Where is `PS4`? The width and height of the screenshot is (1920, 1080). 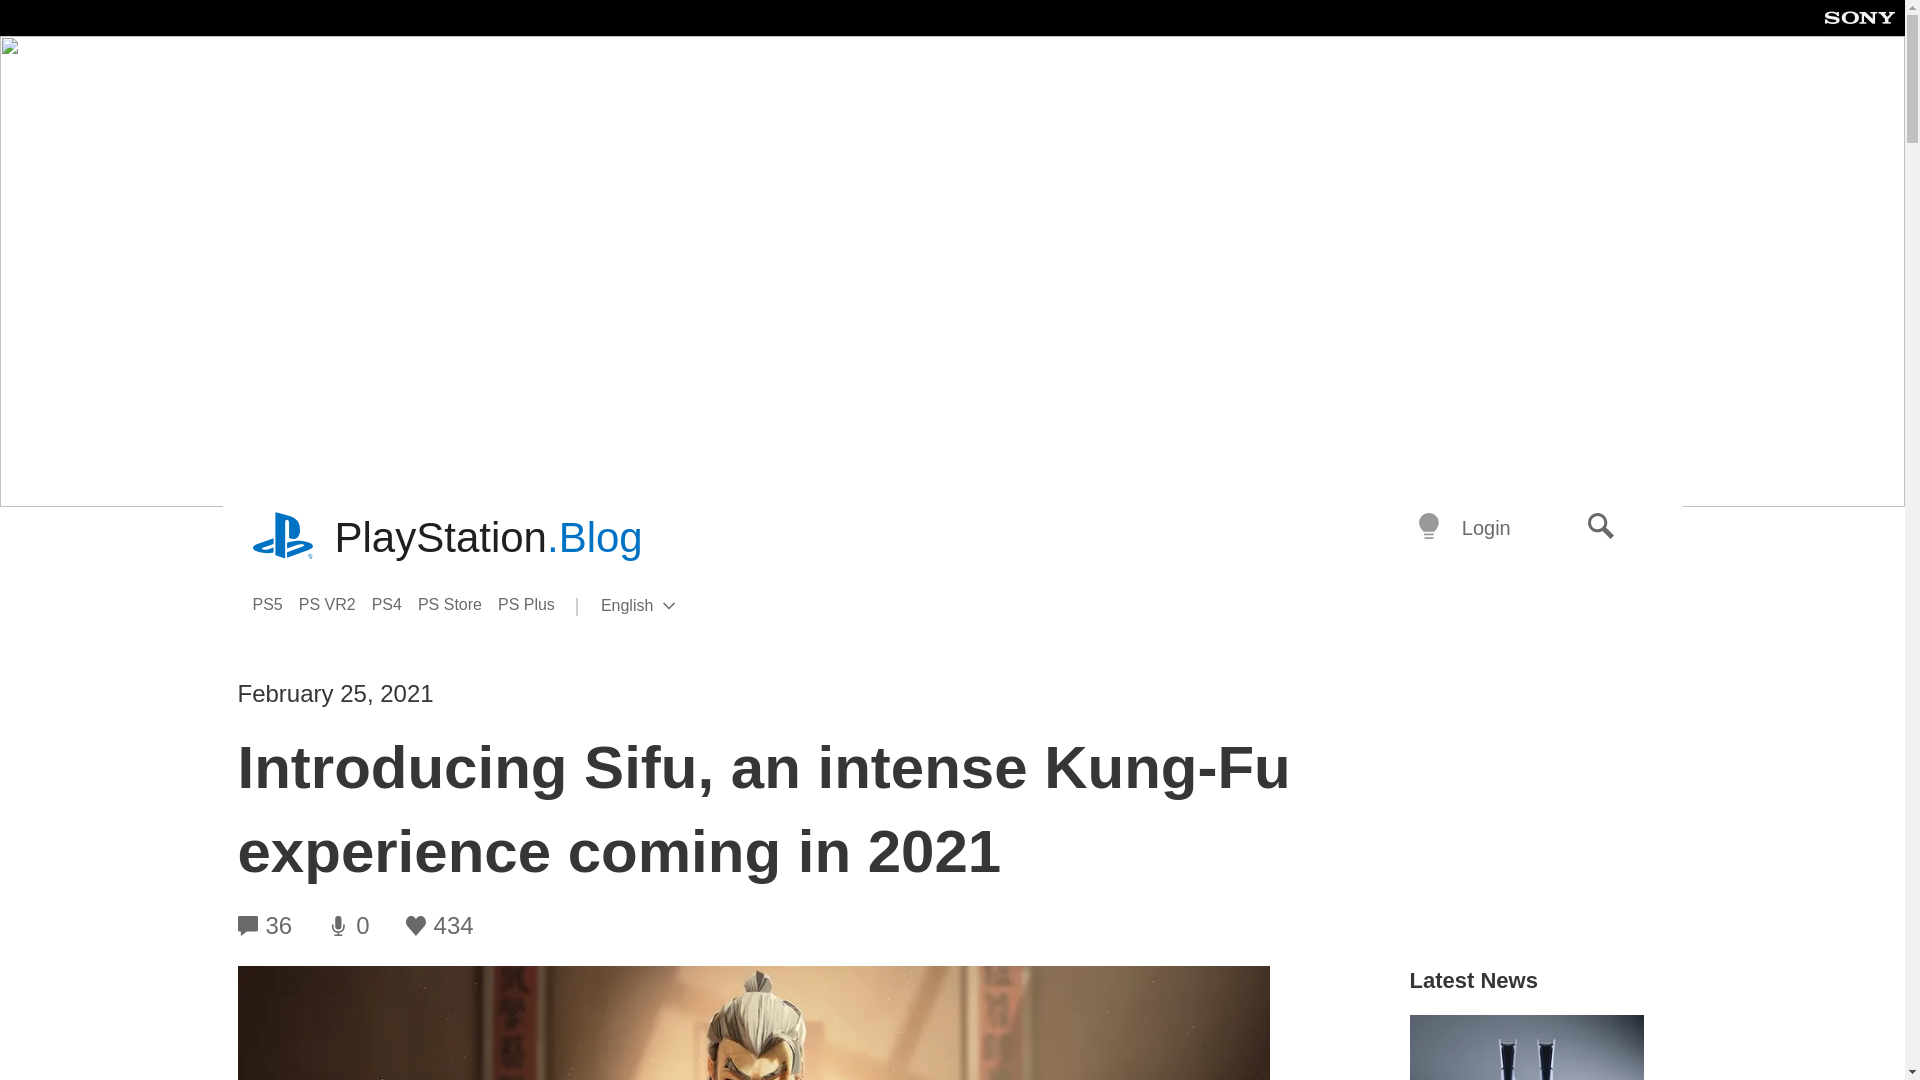
PS4 is located at coordinates (284, 538).